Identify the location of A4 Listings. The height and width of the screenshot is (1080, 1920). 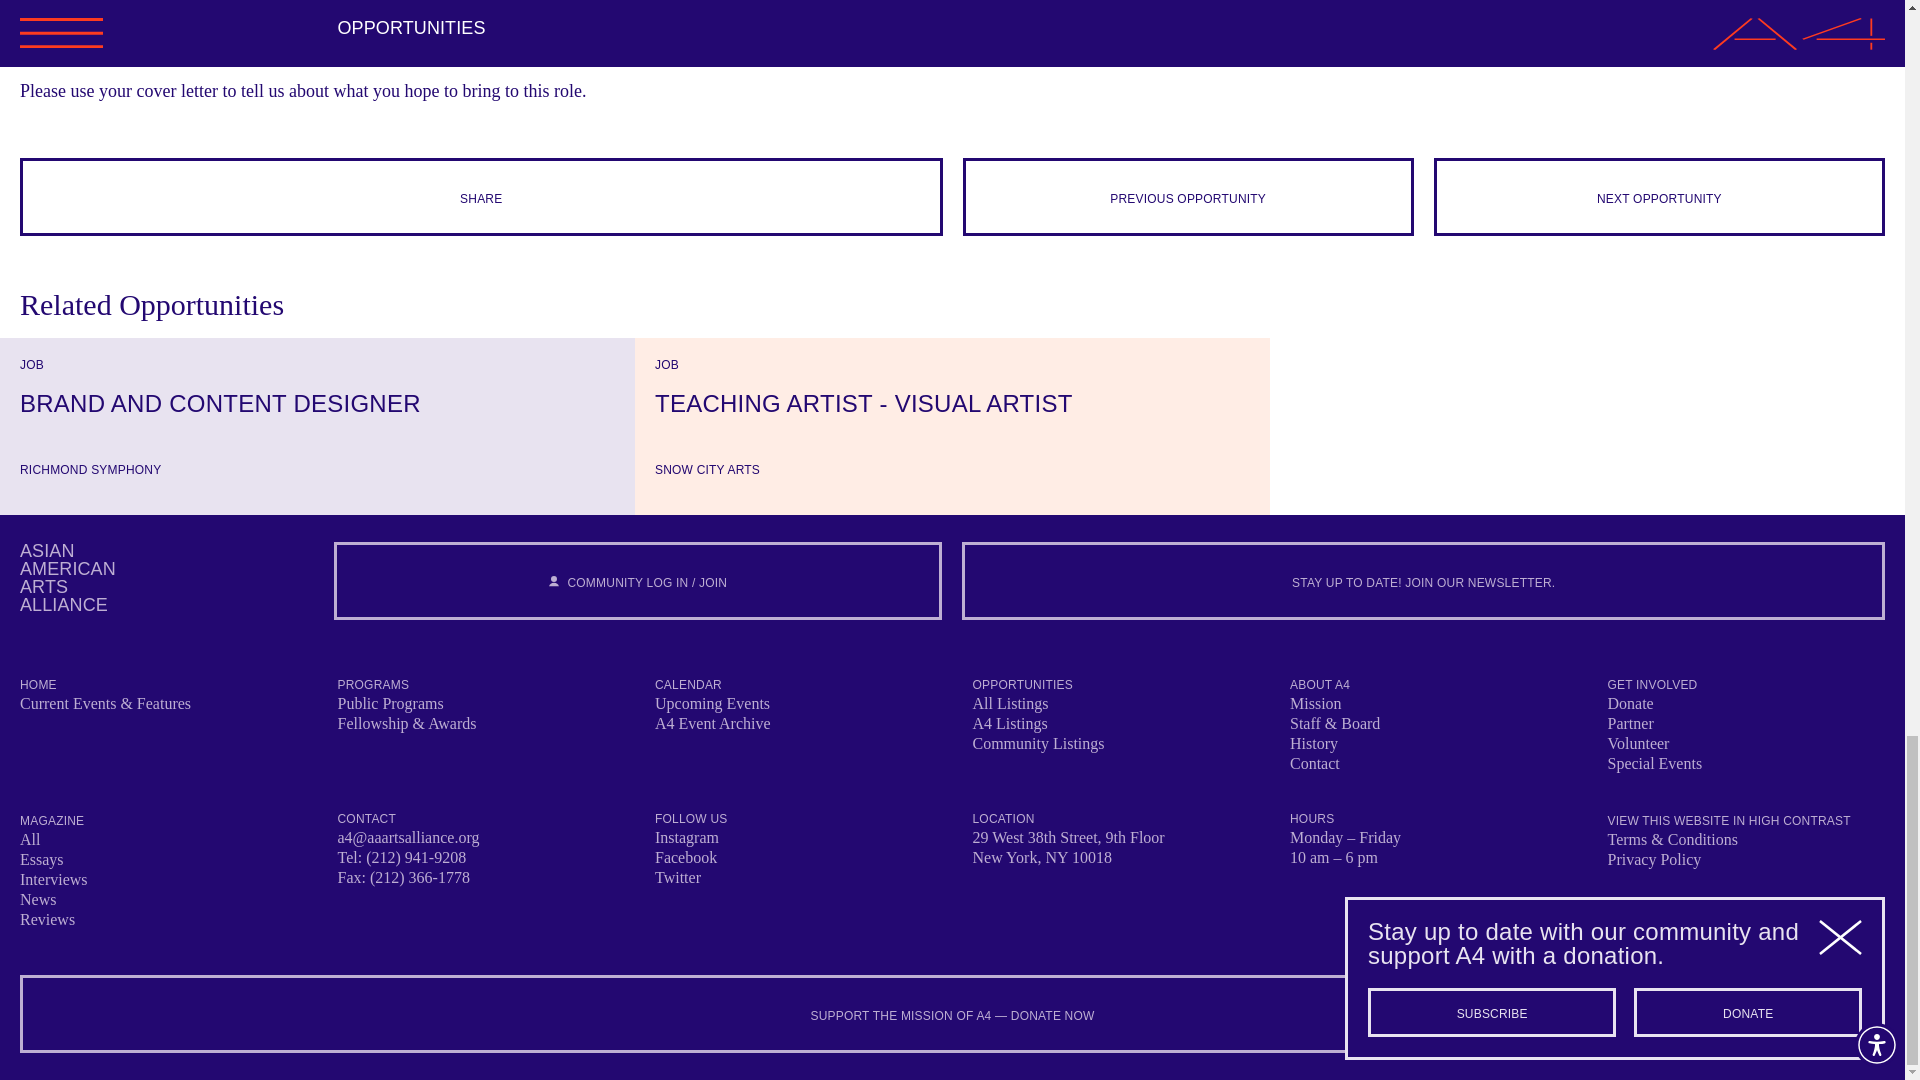
(1008, 723).